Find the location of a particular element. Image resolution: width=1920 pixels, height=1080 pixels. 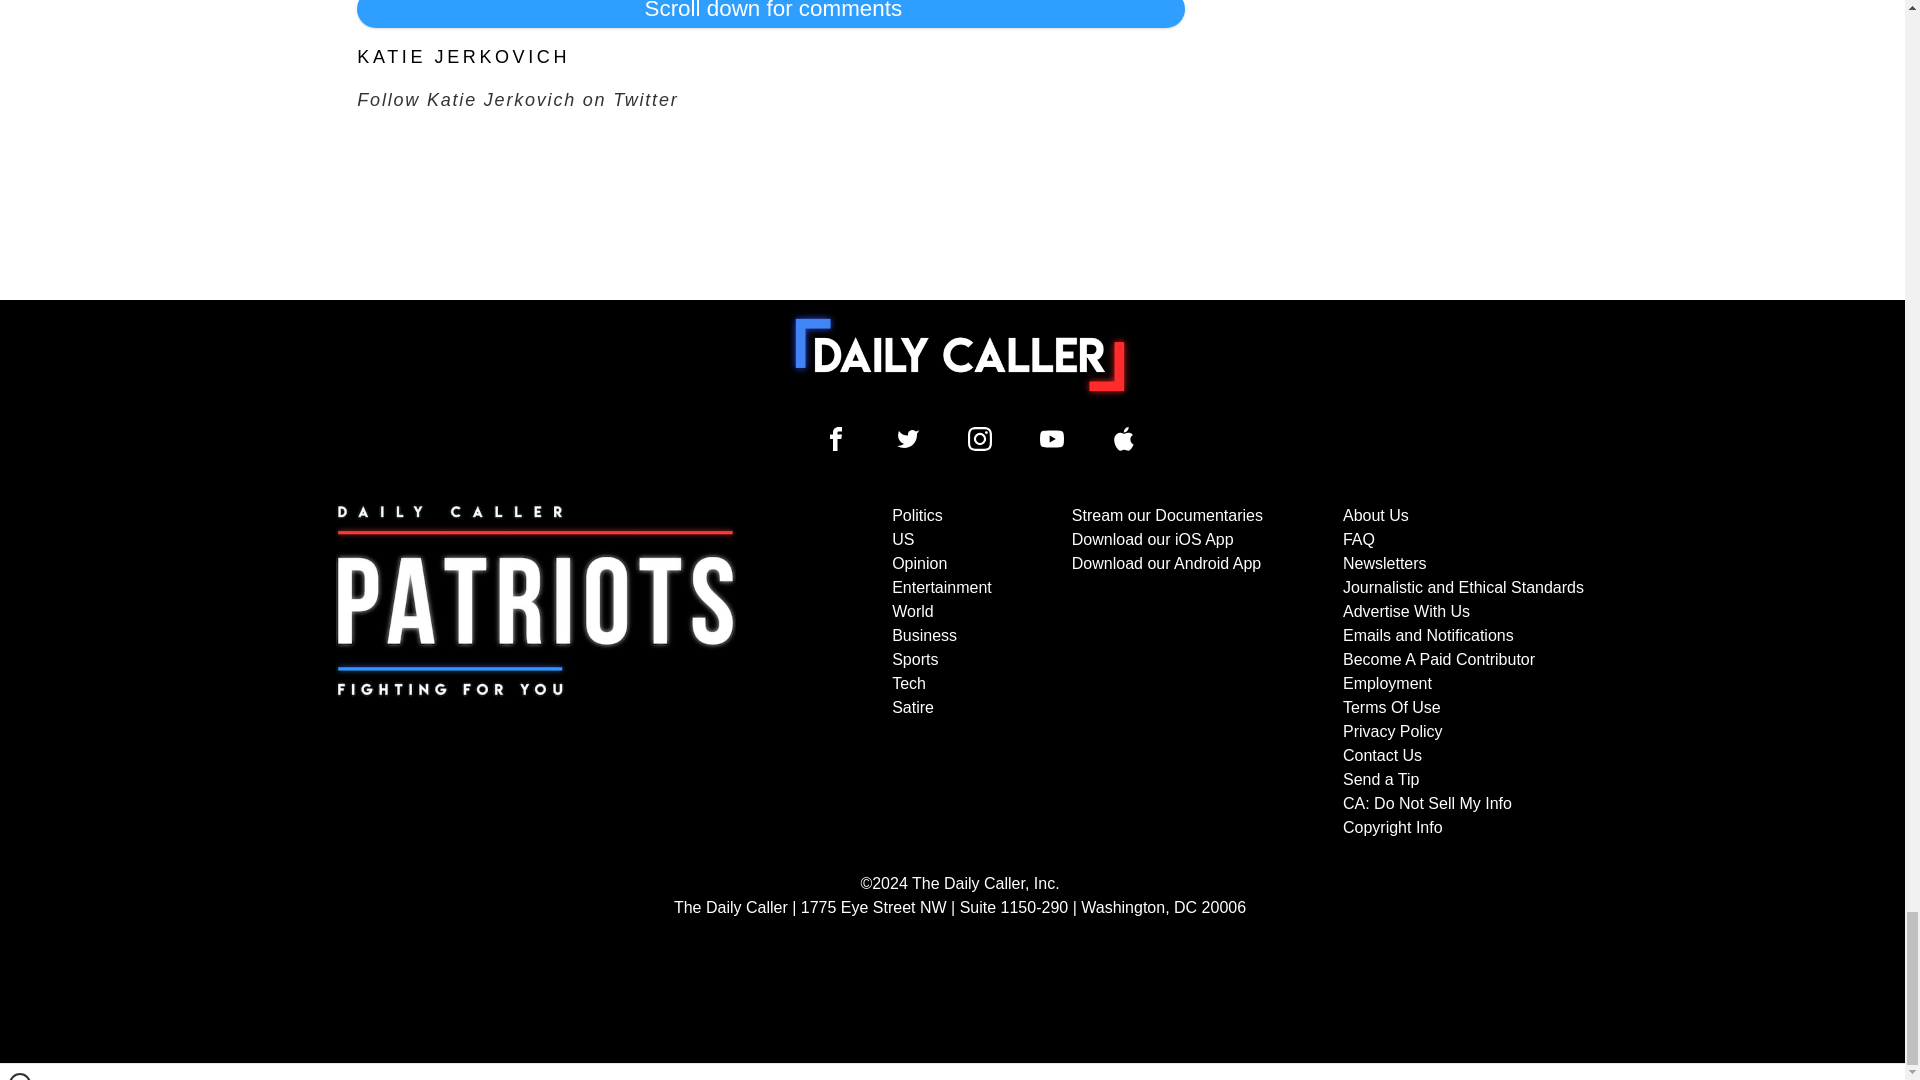

Daily Caller Instagram is located at coordinates (980, 438).